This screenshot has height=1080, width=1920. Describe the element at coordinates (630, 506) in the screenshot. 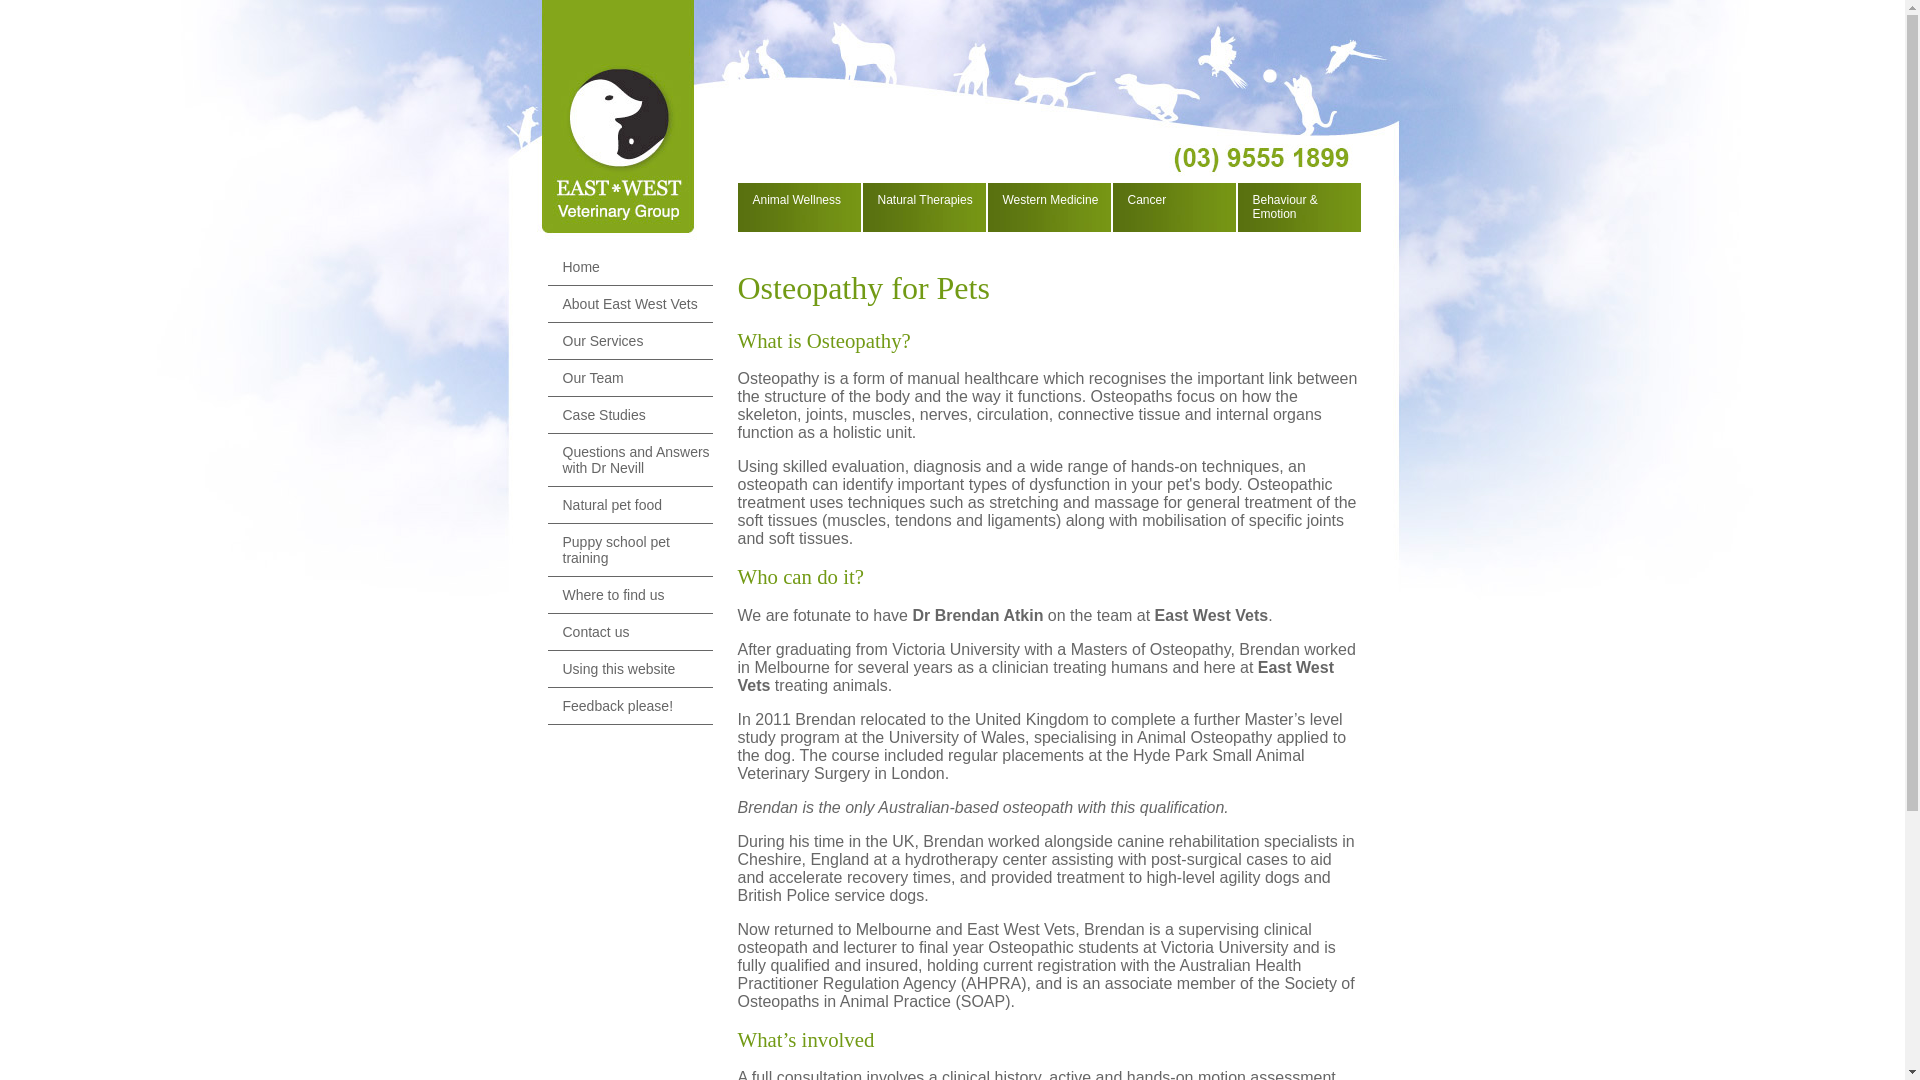

I see `Natural pet food` at that location.